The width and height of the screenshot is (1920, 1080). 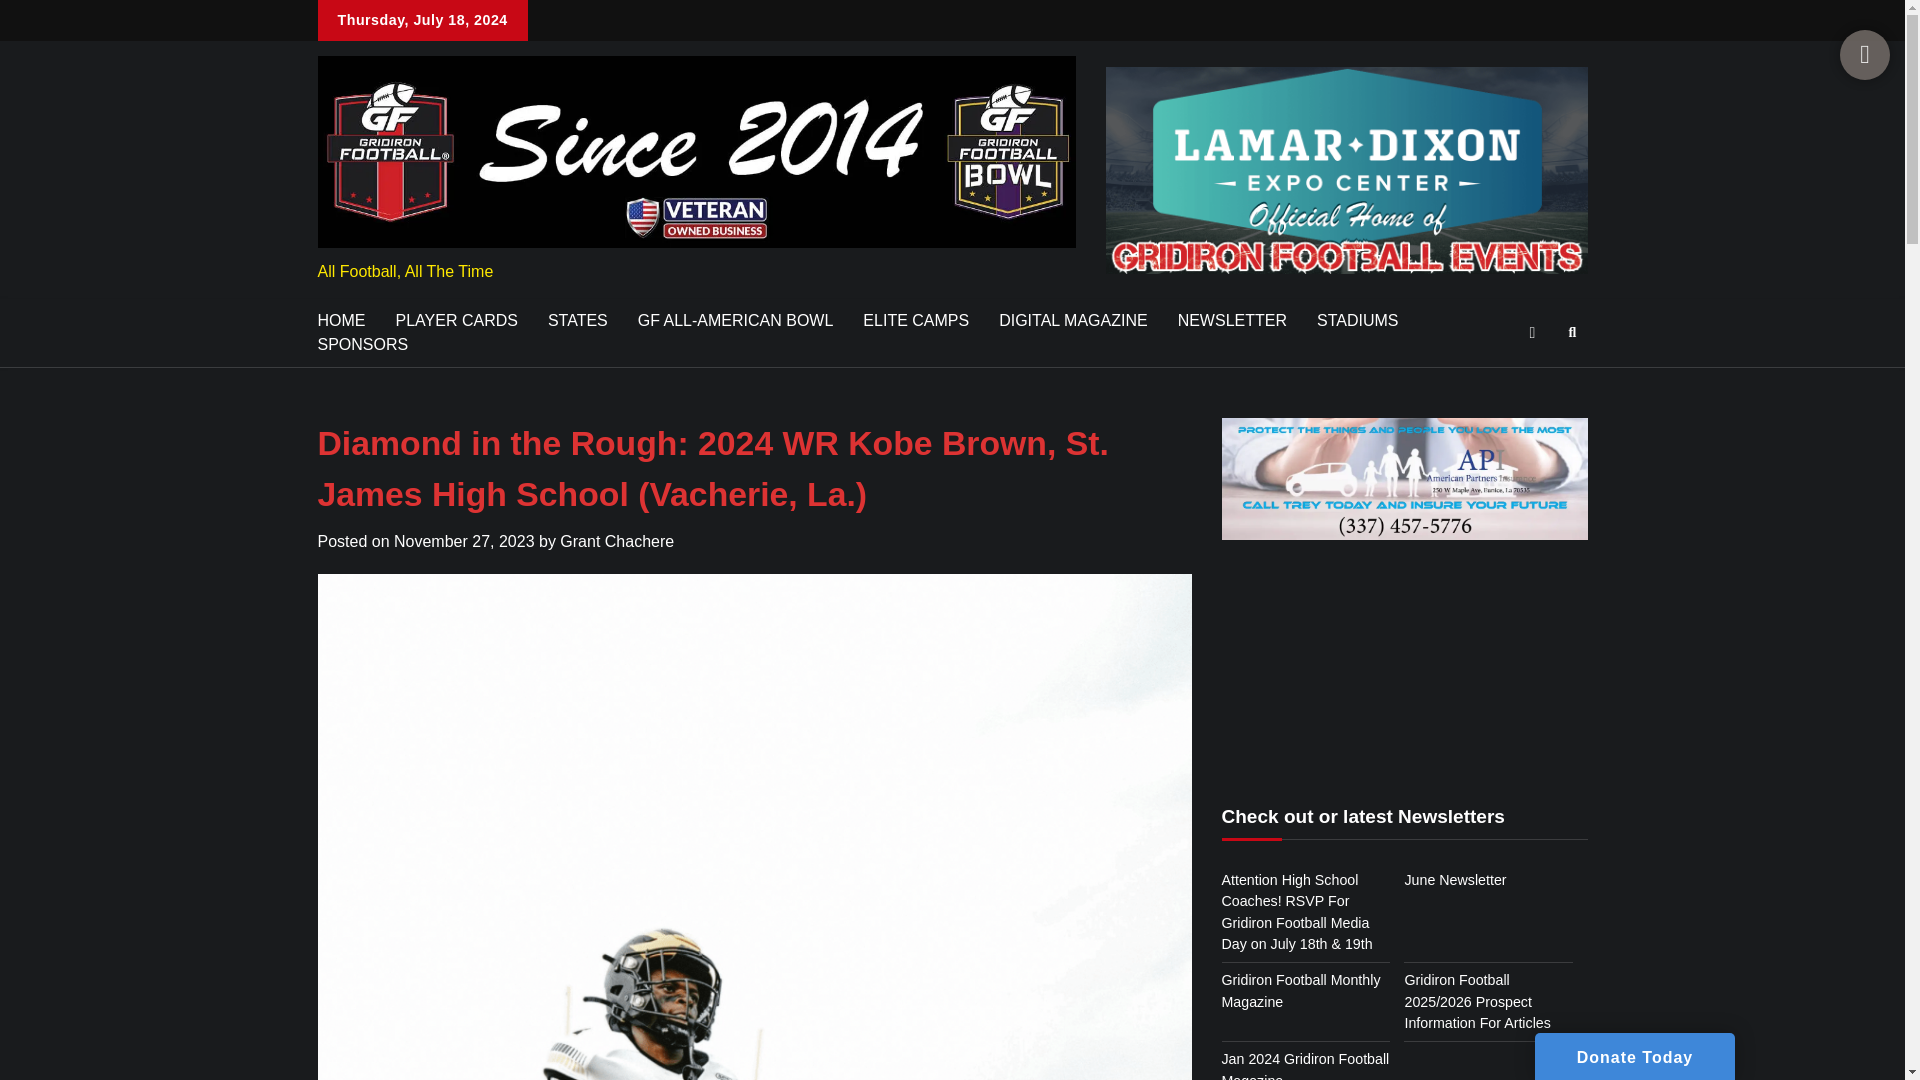 What do you see at coordinates (578, 320) in the screenshot?
I see `STATES` at bounding box center [578, 320].